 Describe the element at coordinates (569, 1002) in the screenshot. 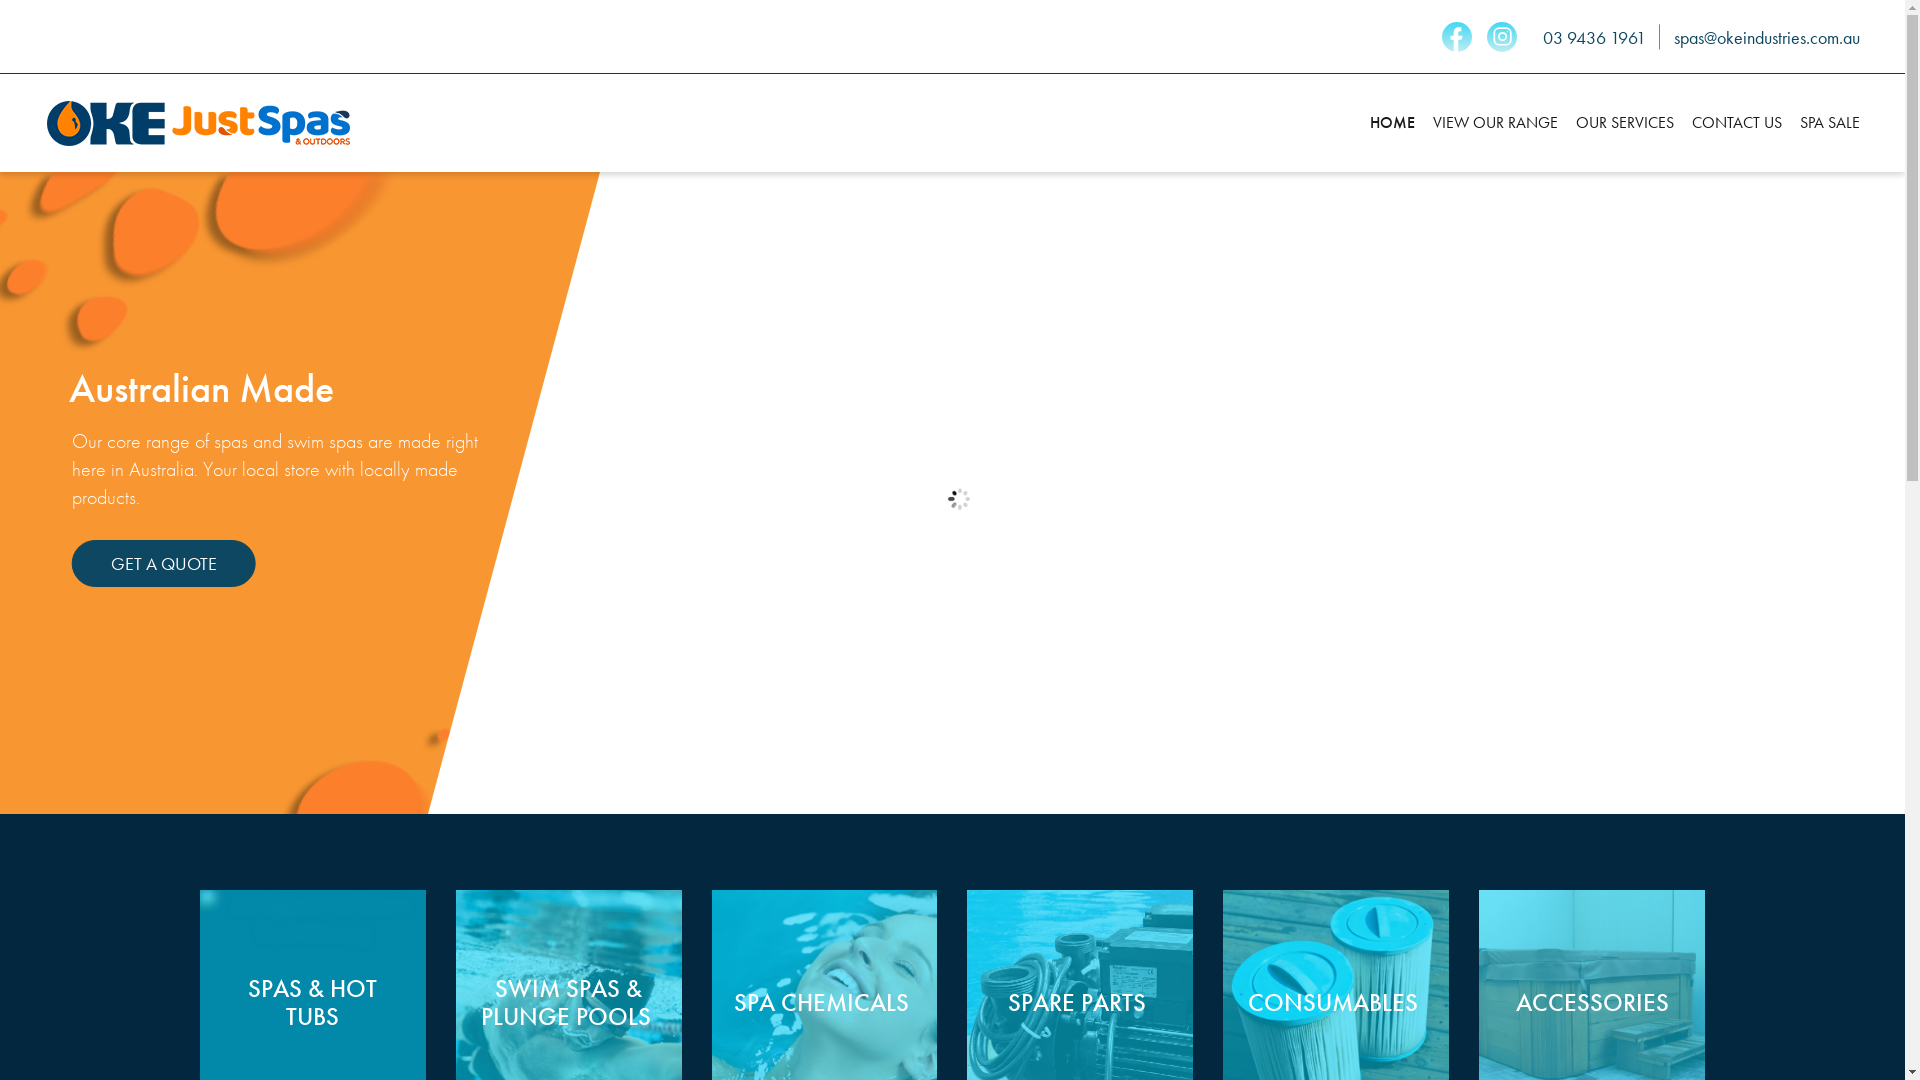

I see `SWIM SPAS &
PLUNGE POOLS ` at that location.